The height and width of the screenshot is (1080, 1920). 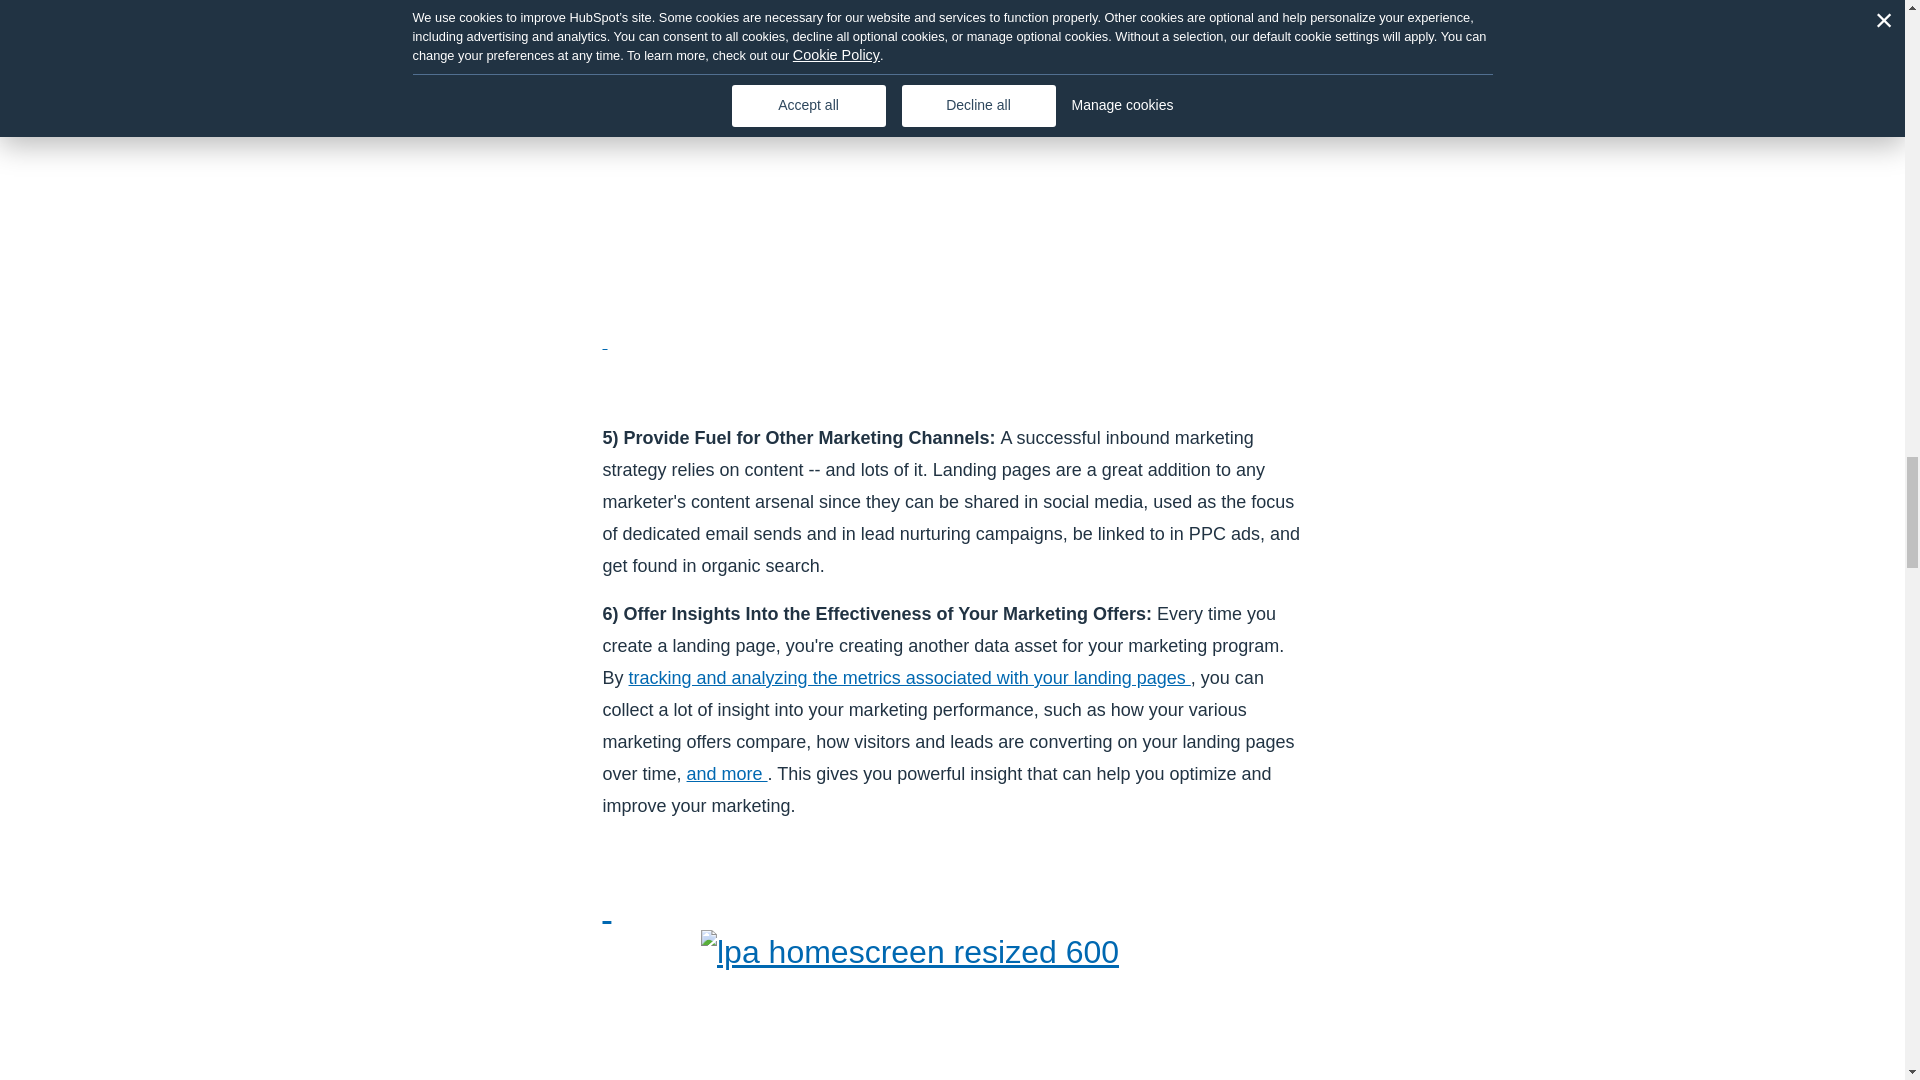 What do you see at coordinates (728, 774) in the screenshot?
I see `and more` at bounding box center [728, 774].